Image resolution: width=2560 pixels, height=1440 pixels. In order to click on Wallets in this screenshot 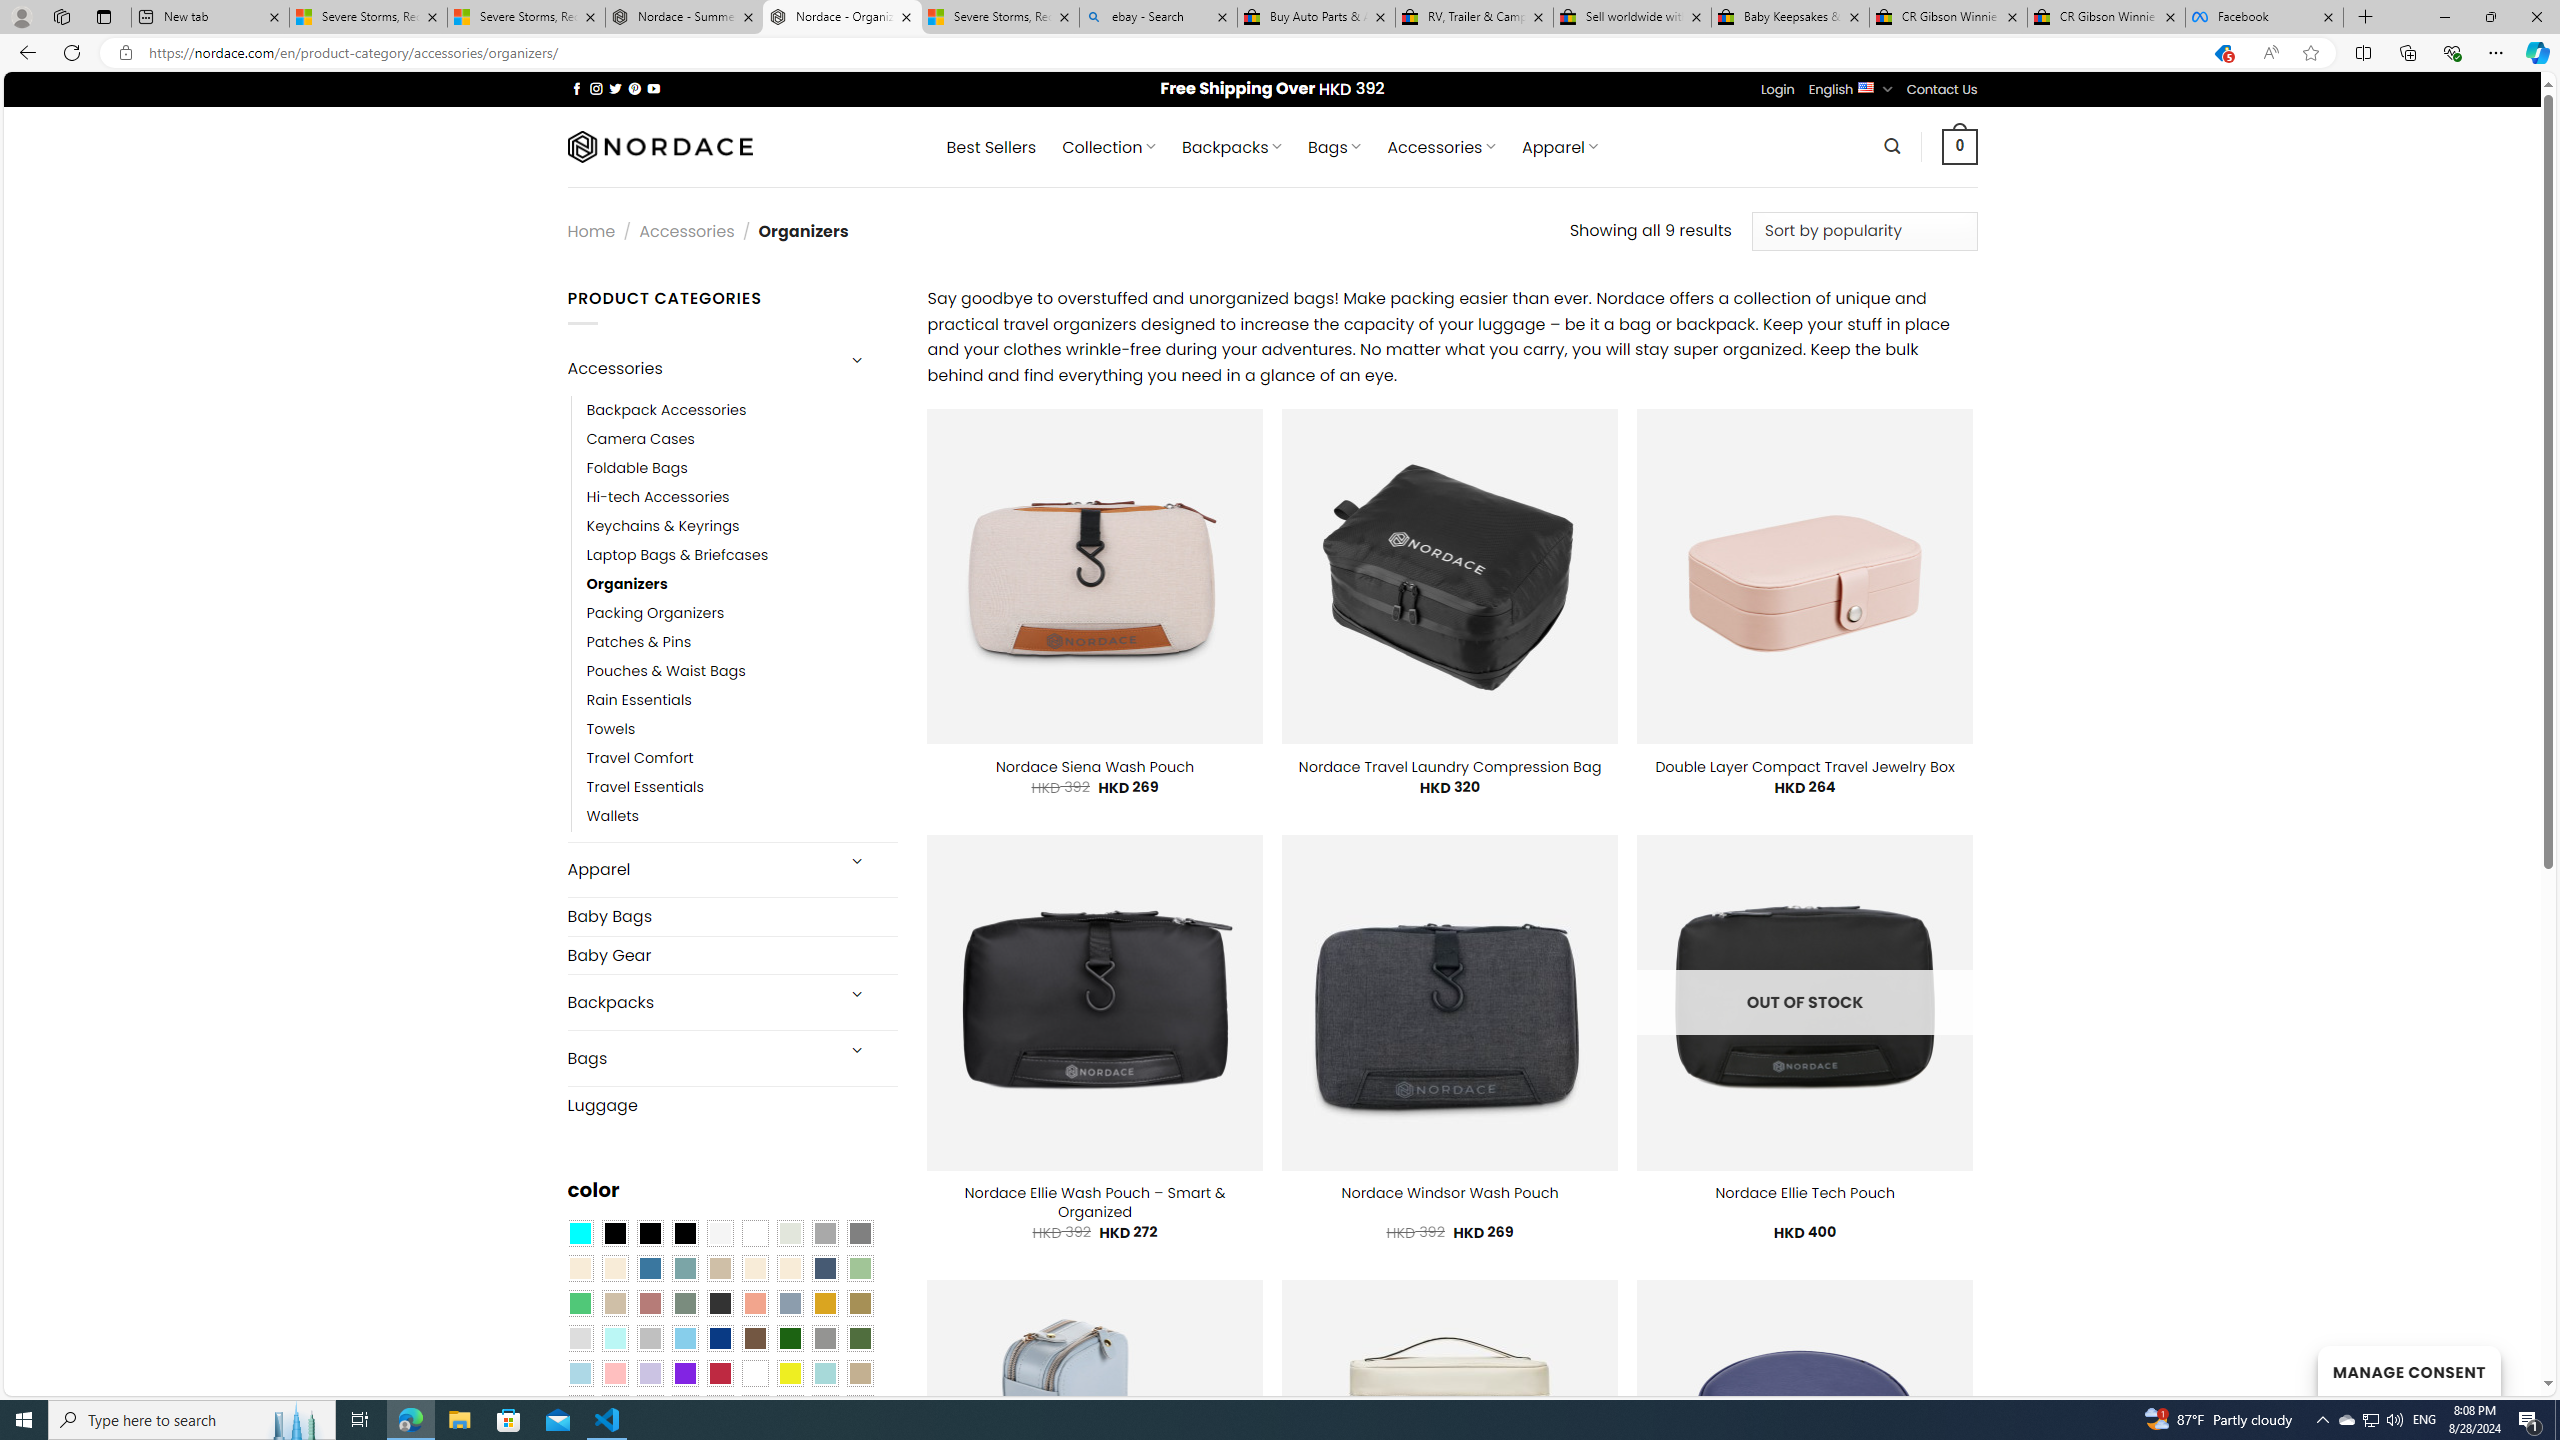, I will do `click(613, 817)`.